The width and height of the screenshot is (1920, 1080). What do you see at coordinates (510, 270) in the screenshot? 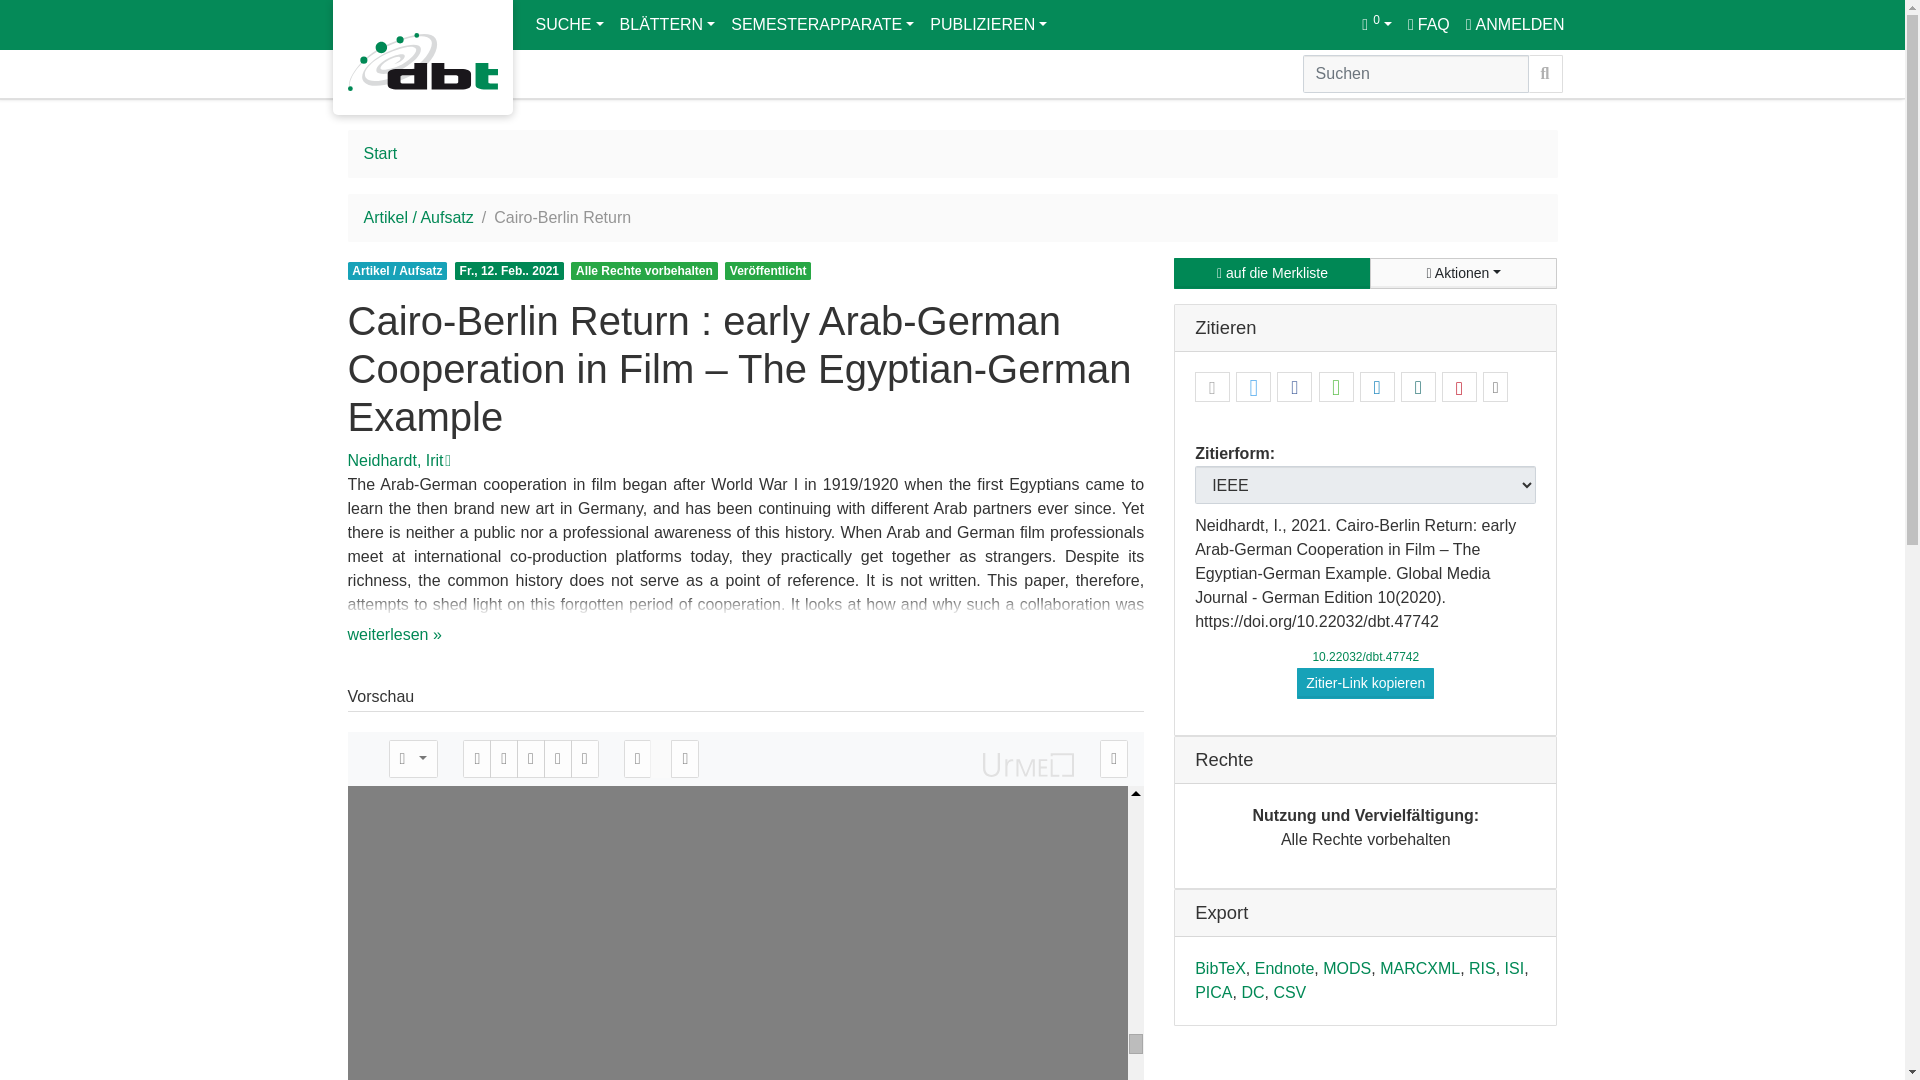
I see `Fr., 12. Feb.. 2021` at bounding box center [510, 270].